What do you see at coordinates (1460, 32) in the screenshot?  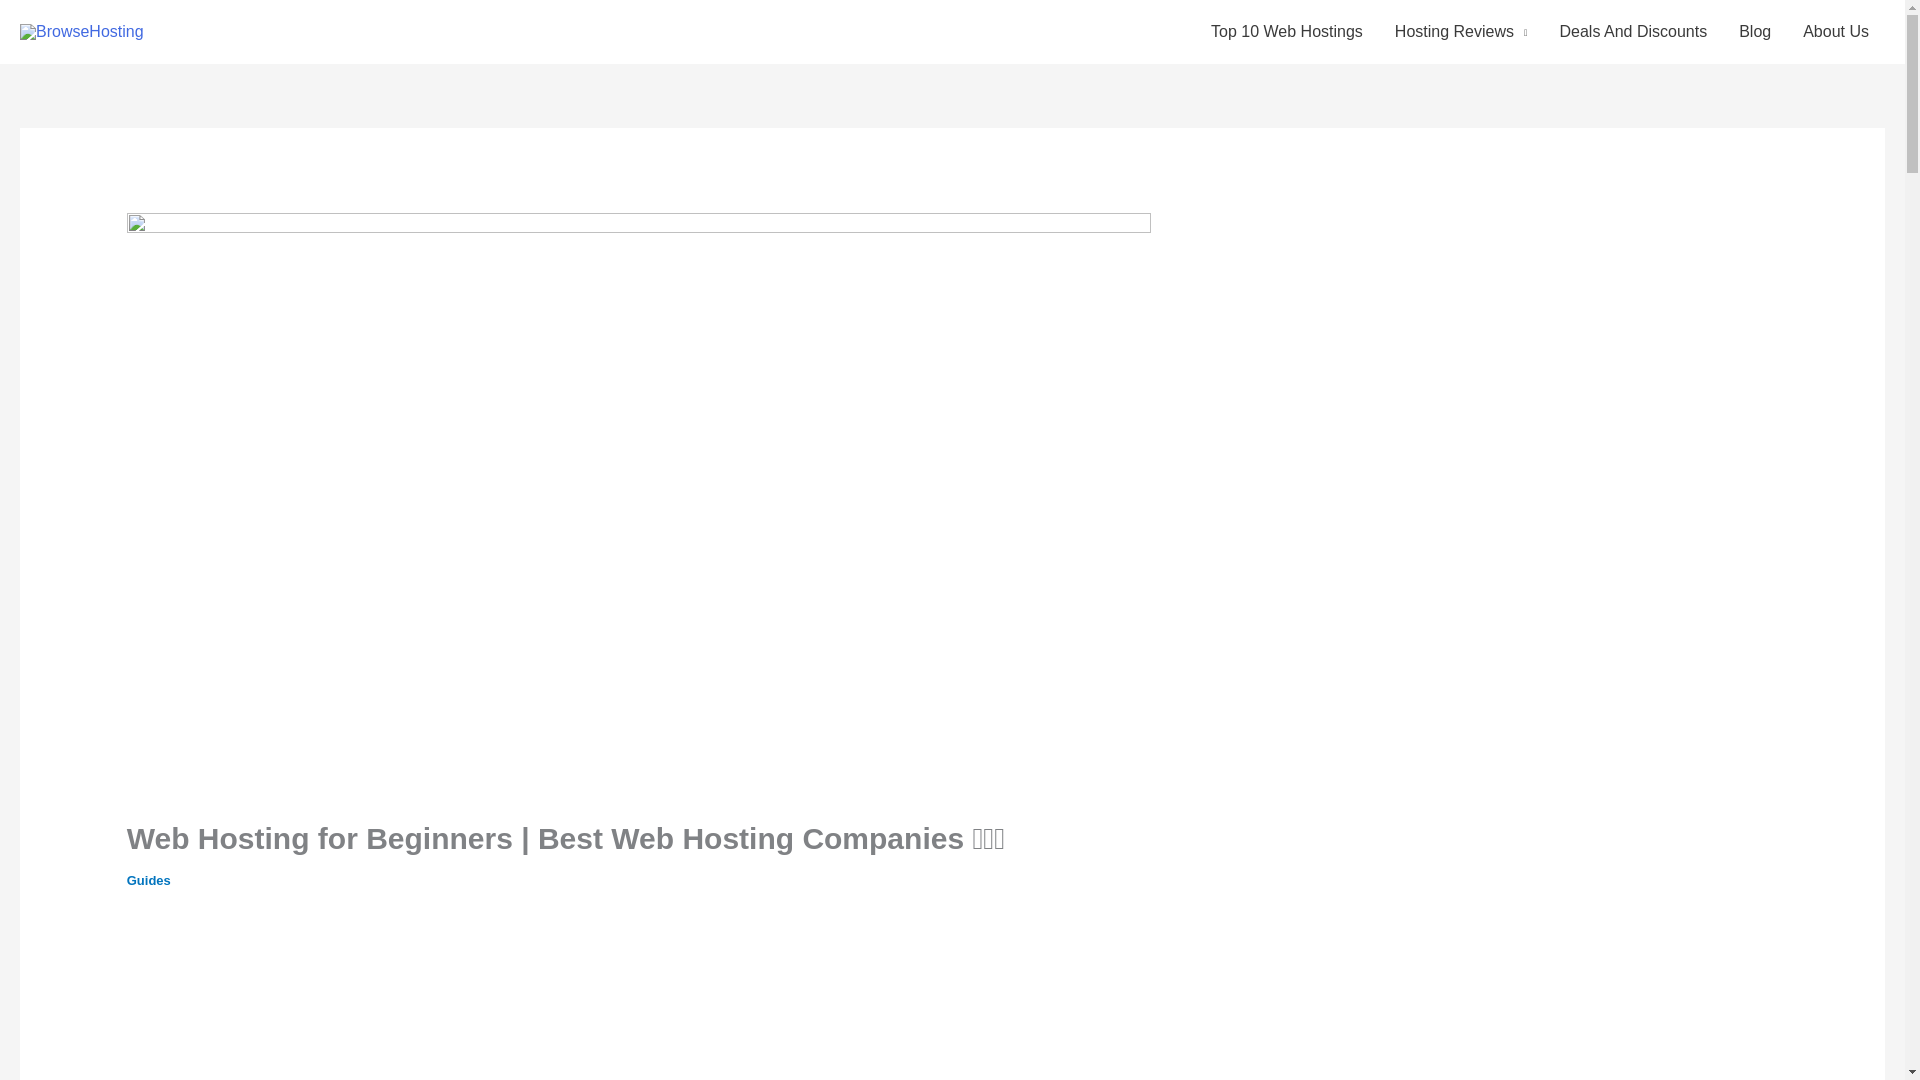 I see `Hosting Reviews` at bounding box center [1460, 32].